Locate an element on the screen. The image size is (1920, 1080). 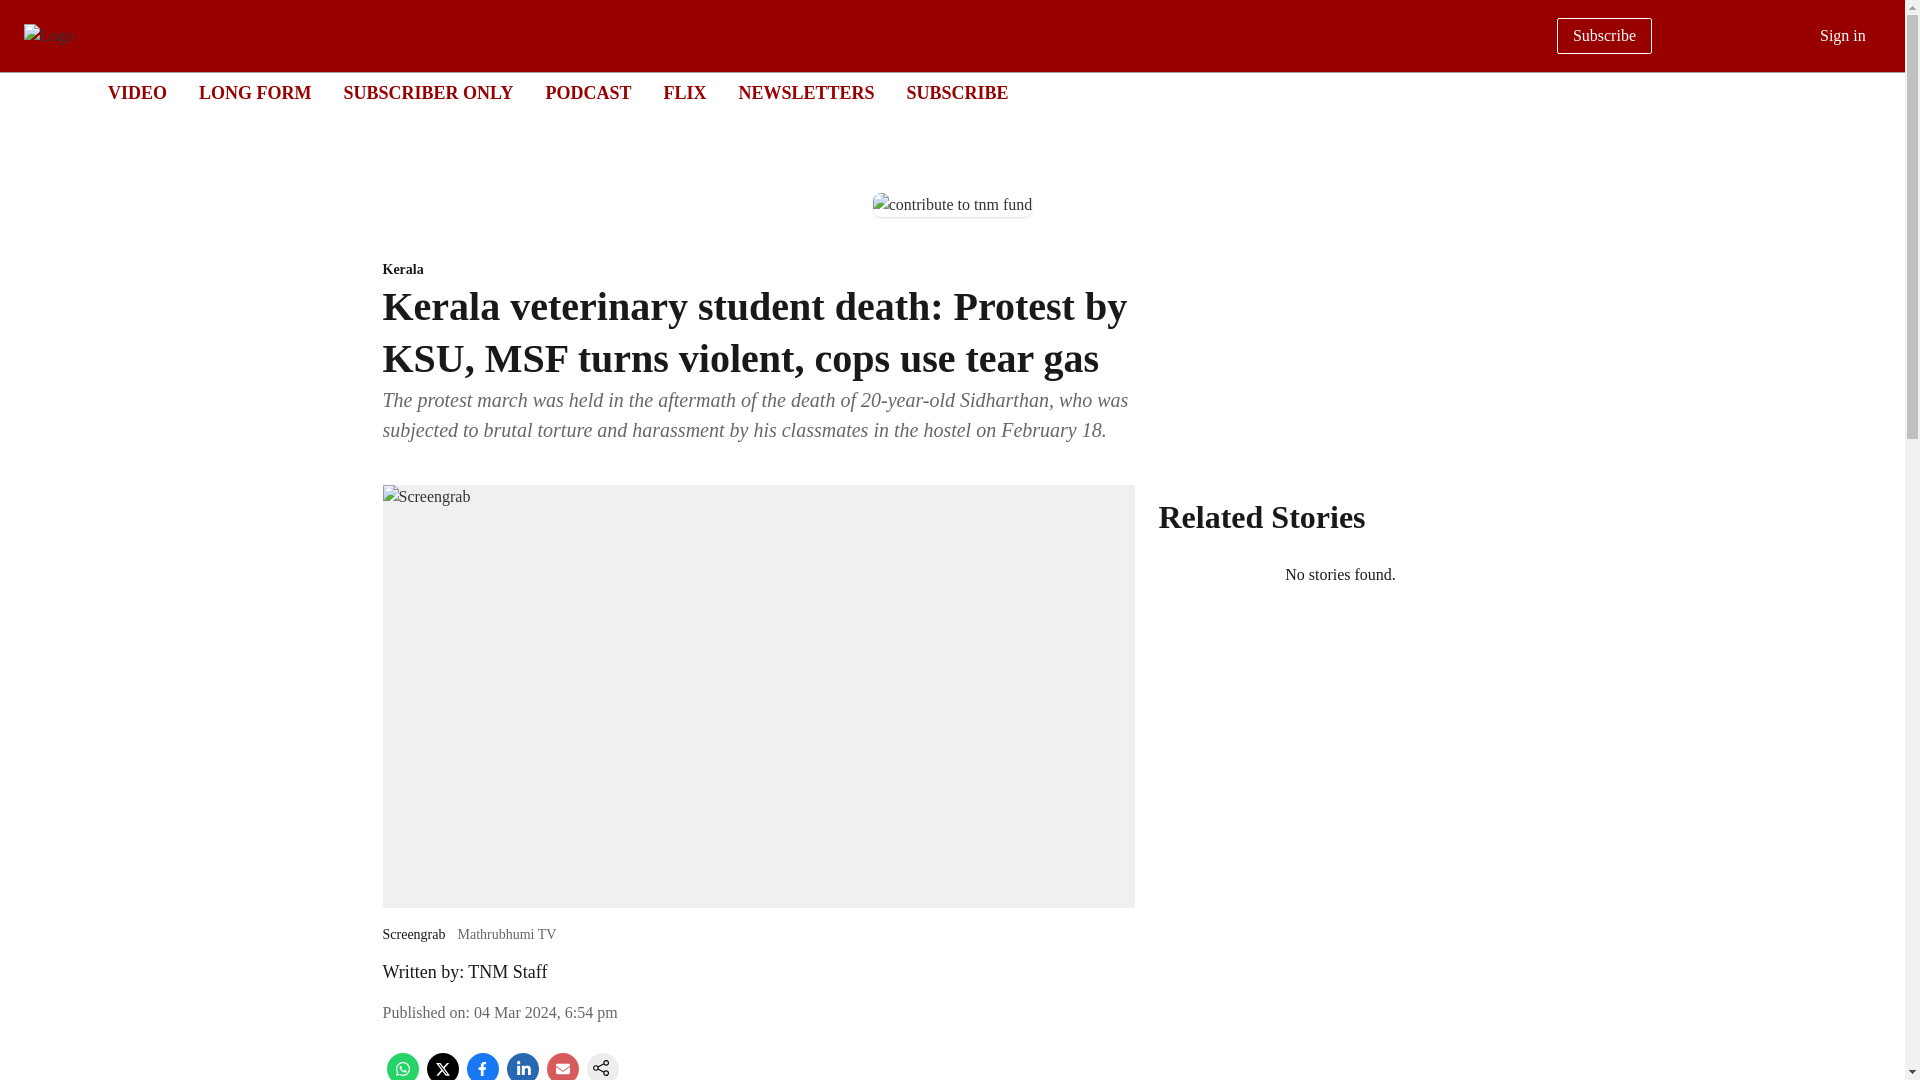
PODCAST is located at coordinates (588, 92).